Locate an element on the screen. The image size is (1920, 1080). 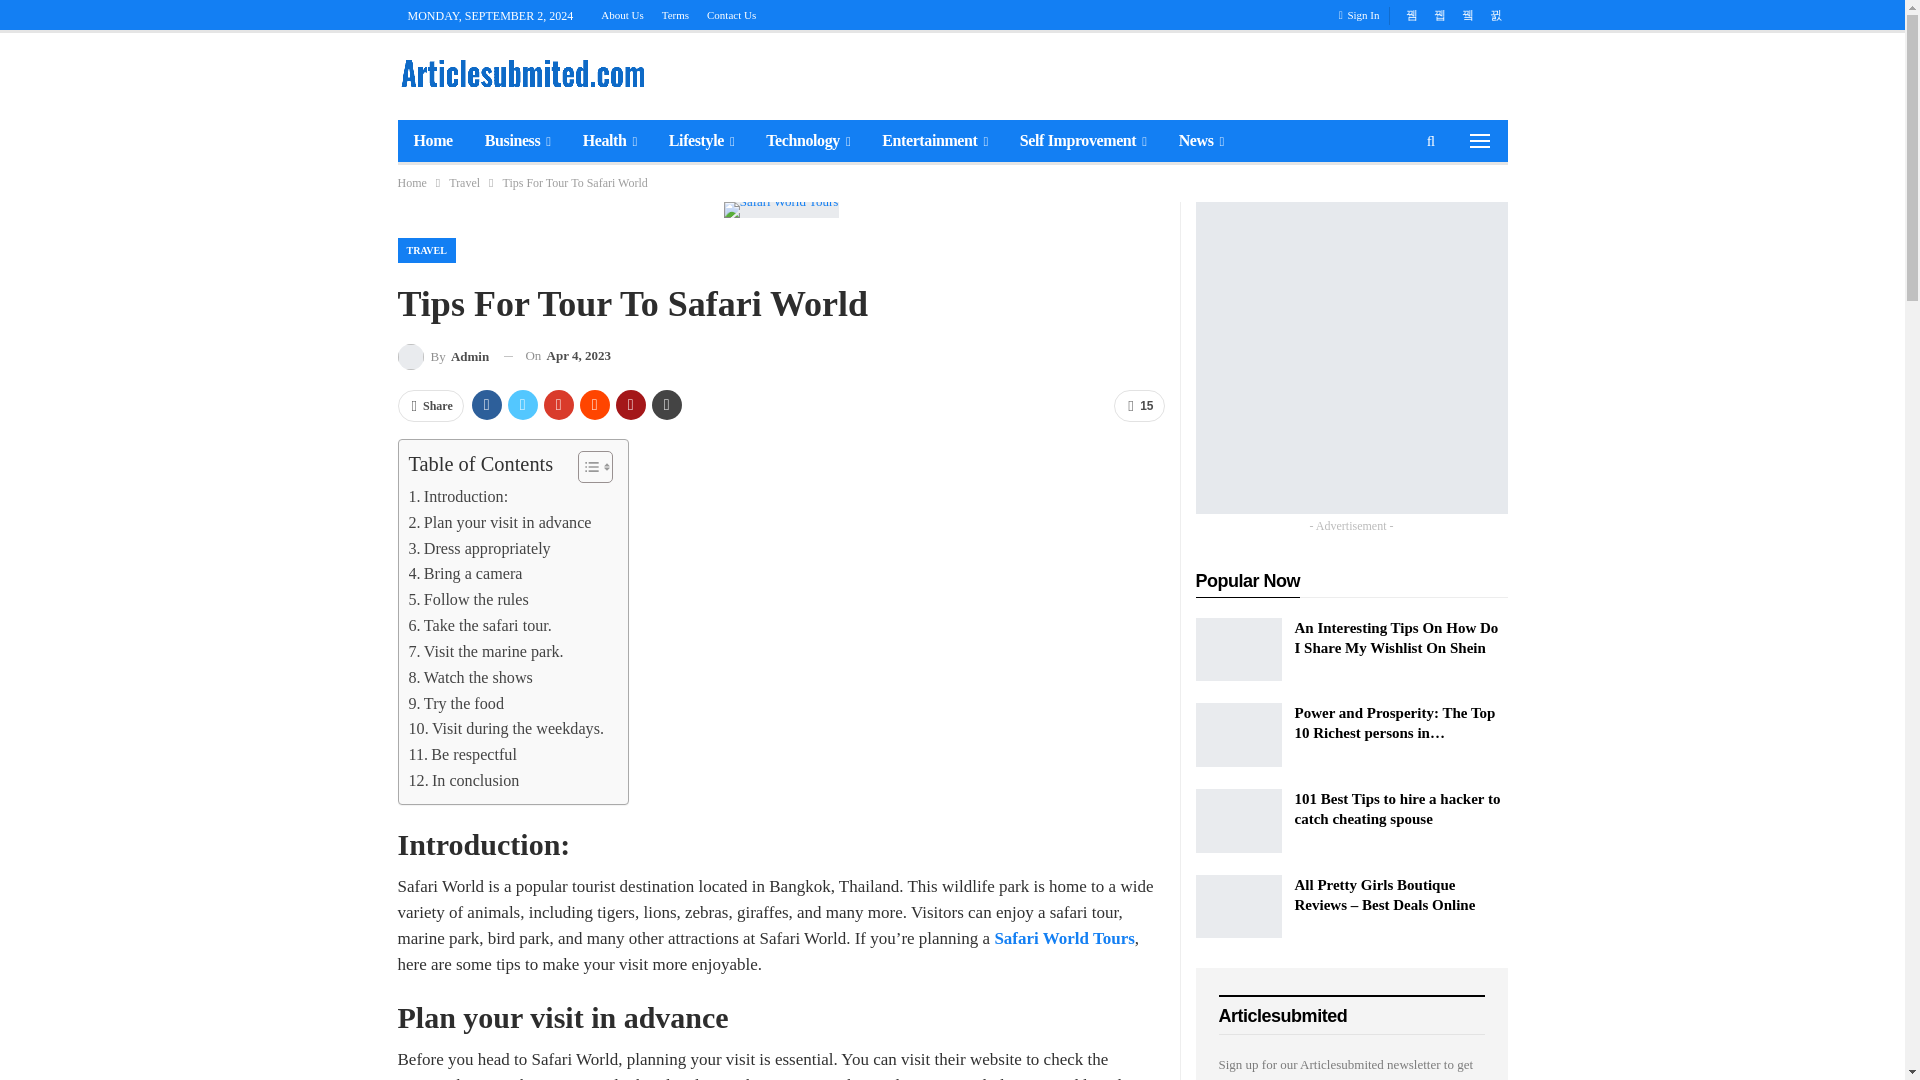
Dress appropriately is located at coordinates (478, 548).